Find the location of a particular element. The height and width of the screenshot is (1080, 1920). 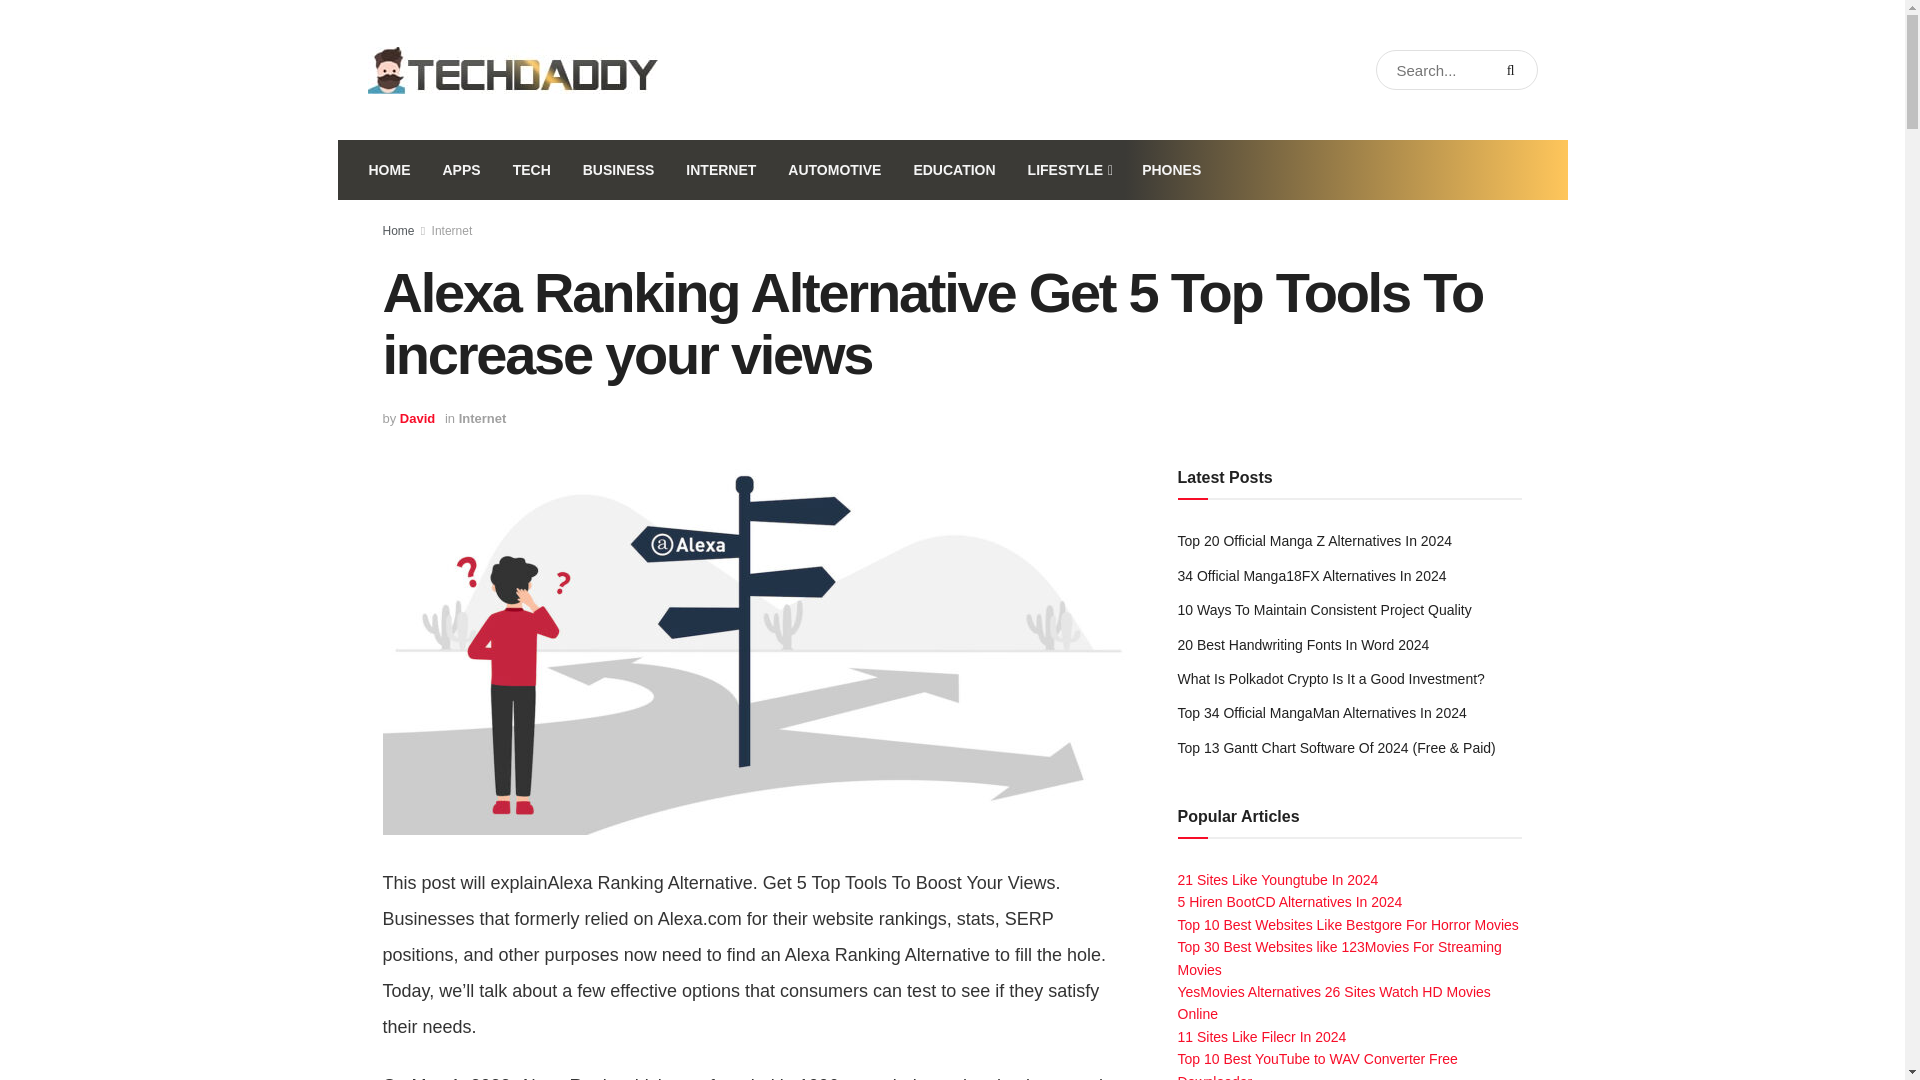

PHONES is located at coordinates (1171, 170).